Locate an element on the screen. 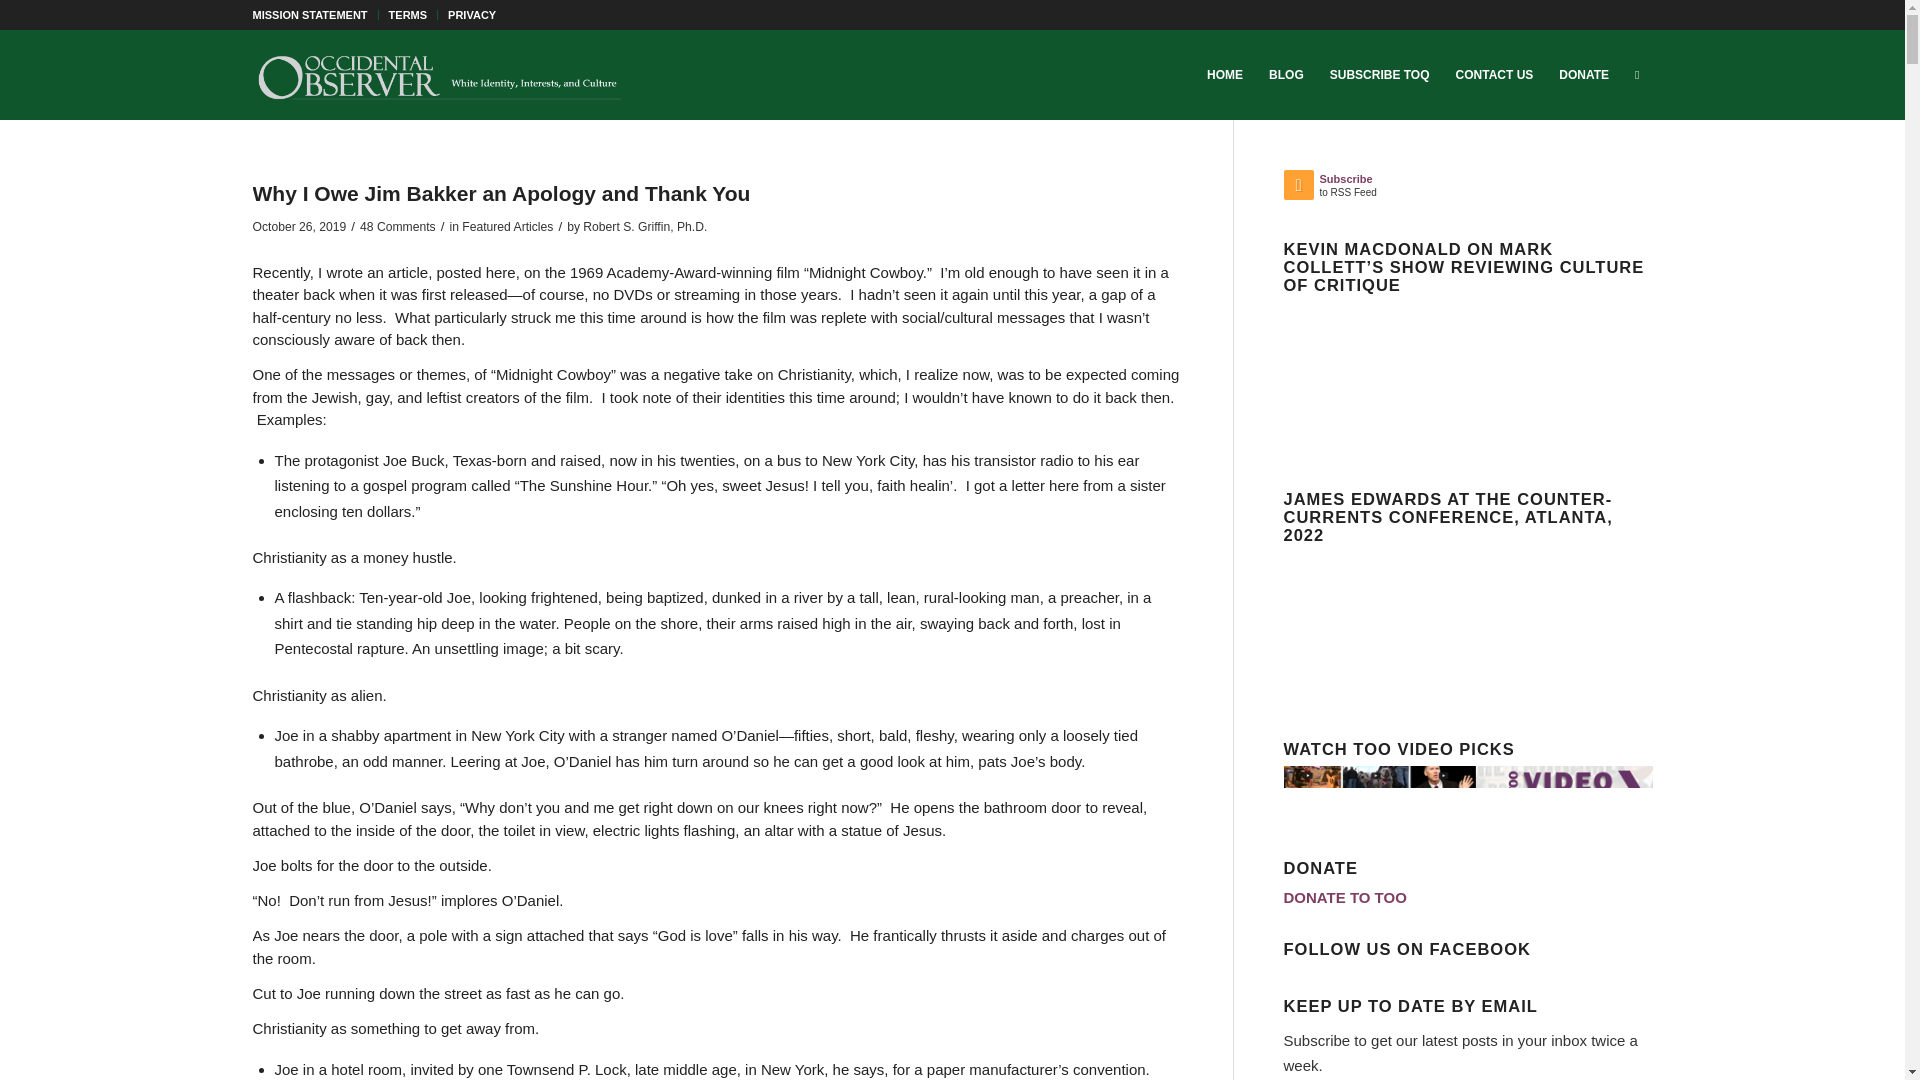 The width and height of the screenshot is (1920, 1080). Featured Articles is located at coordinates (507, 227).